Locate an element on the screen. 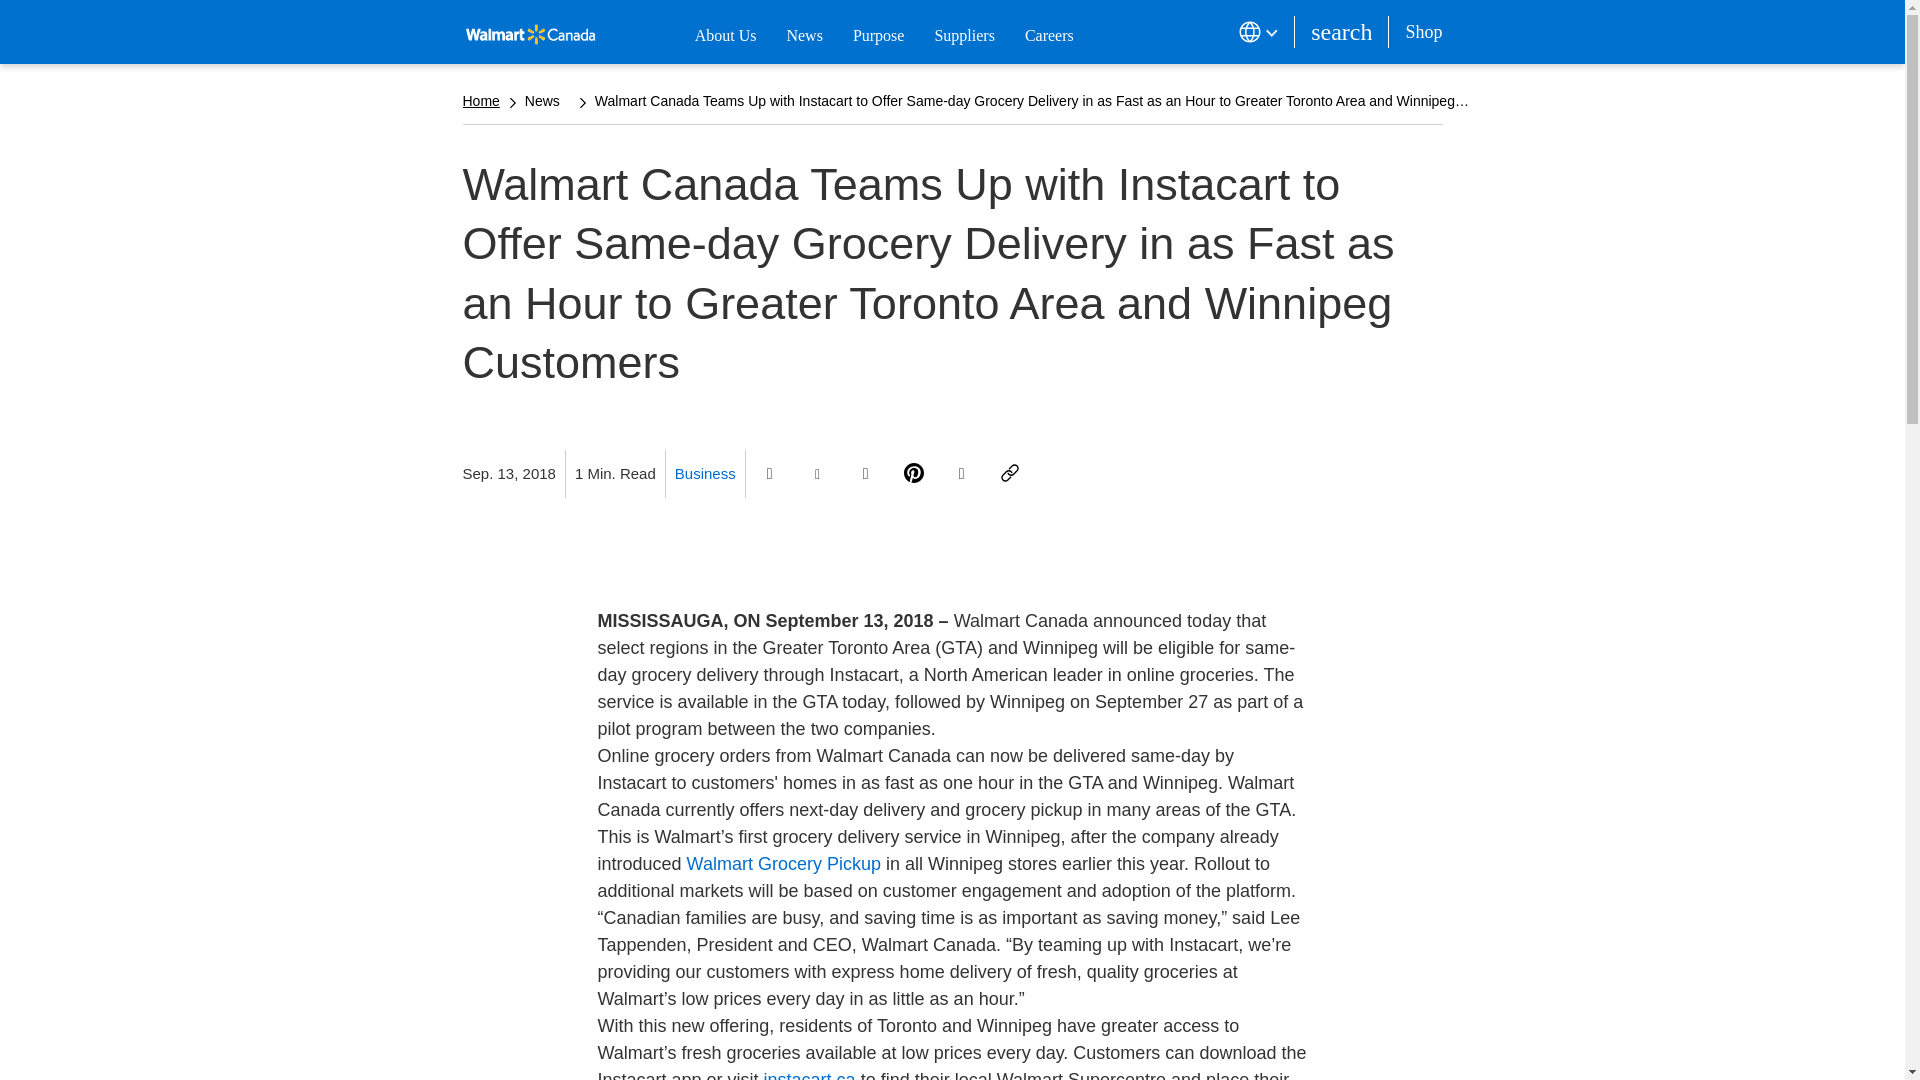  Purpose is located at coordinates (878, 35).